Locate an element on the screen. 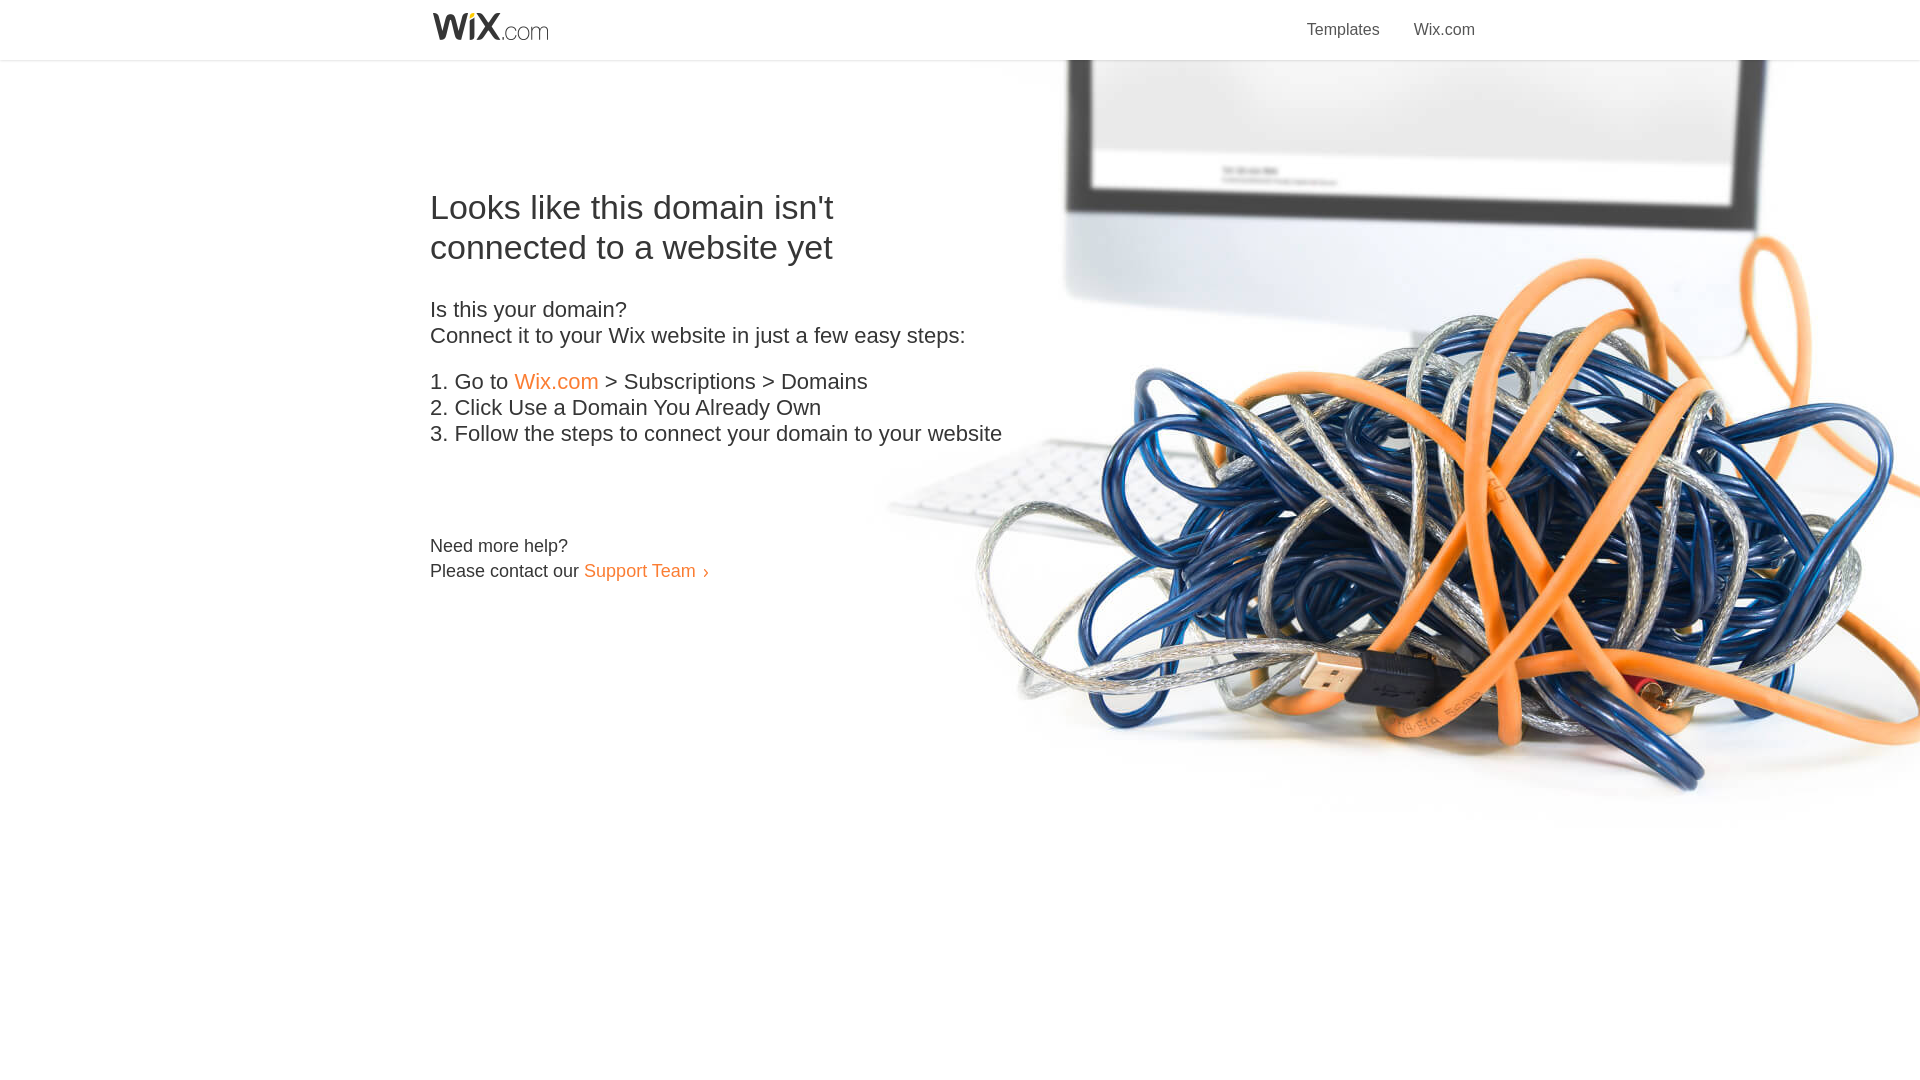  Wix.com is located at coordinates (556, 382).